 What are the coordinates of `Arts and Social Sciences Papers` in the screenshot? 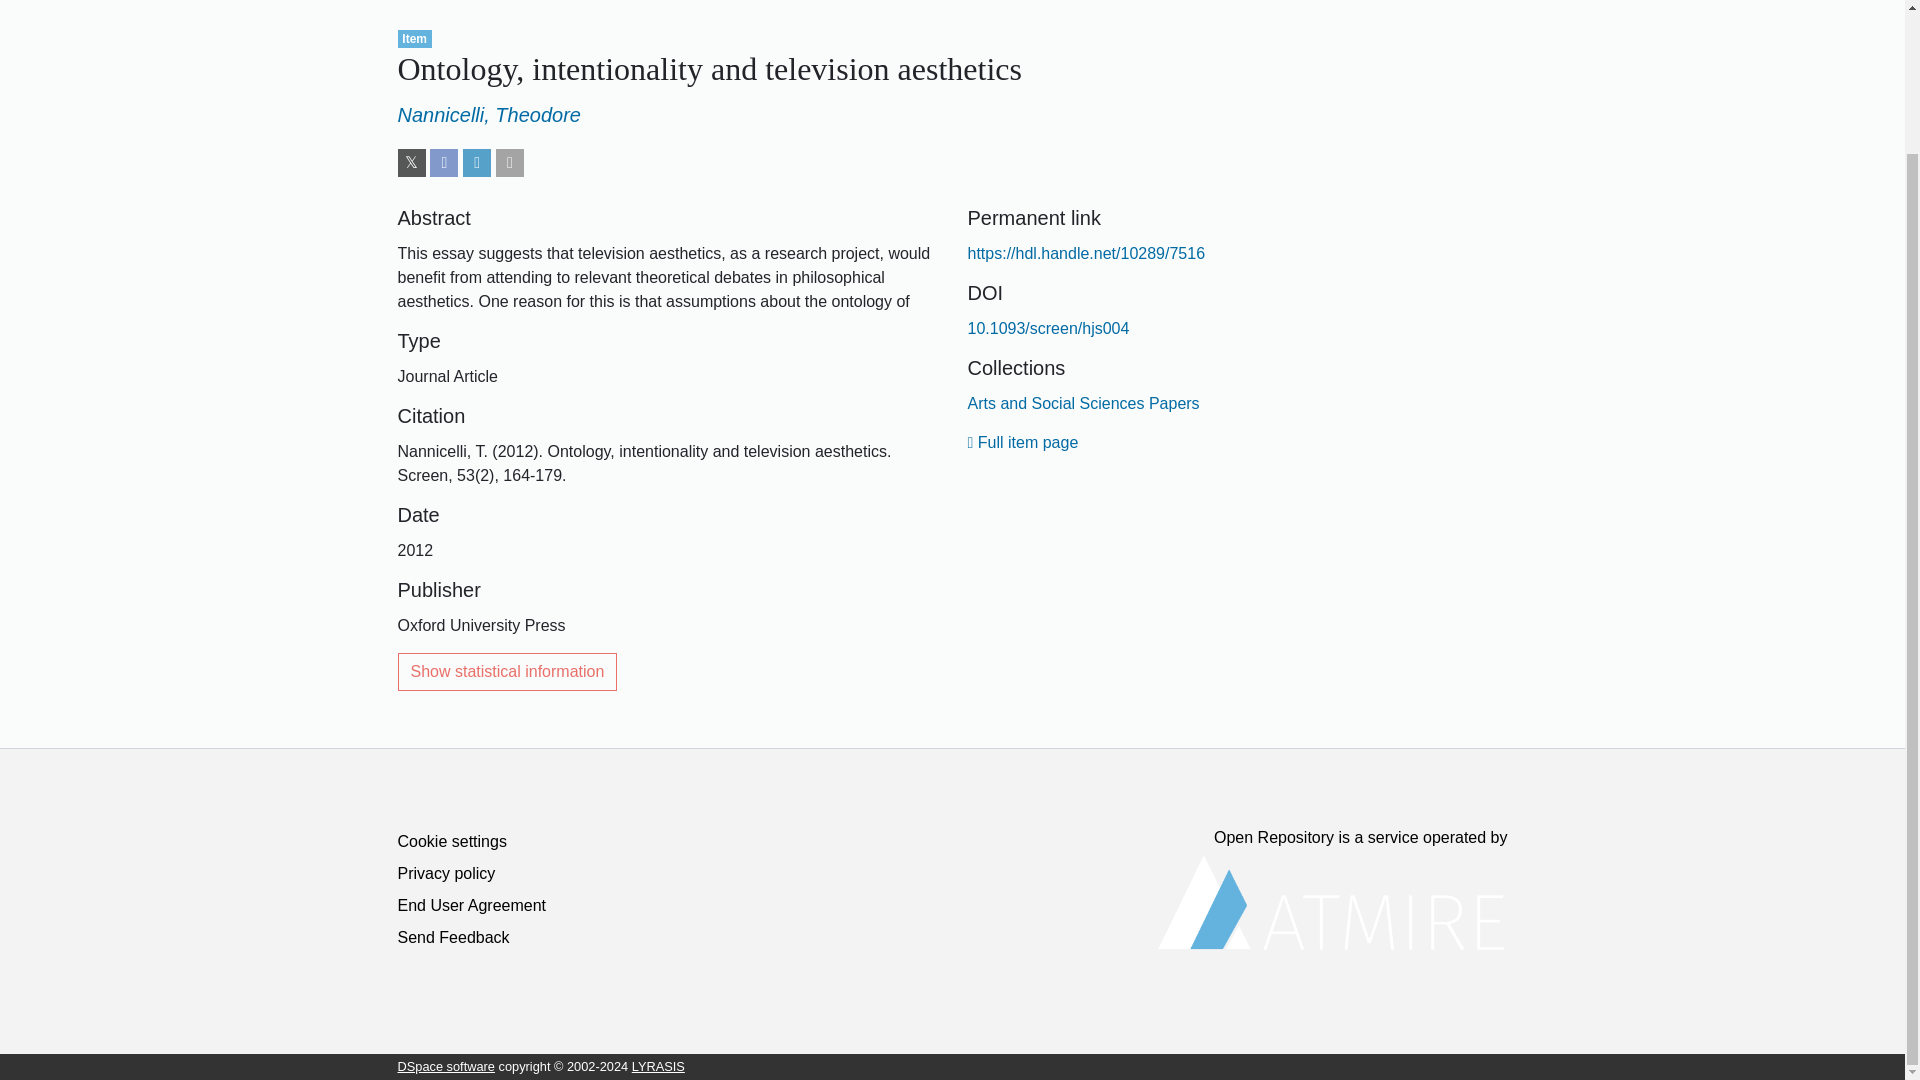 It's located at (1084, 403).